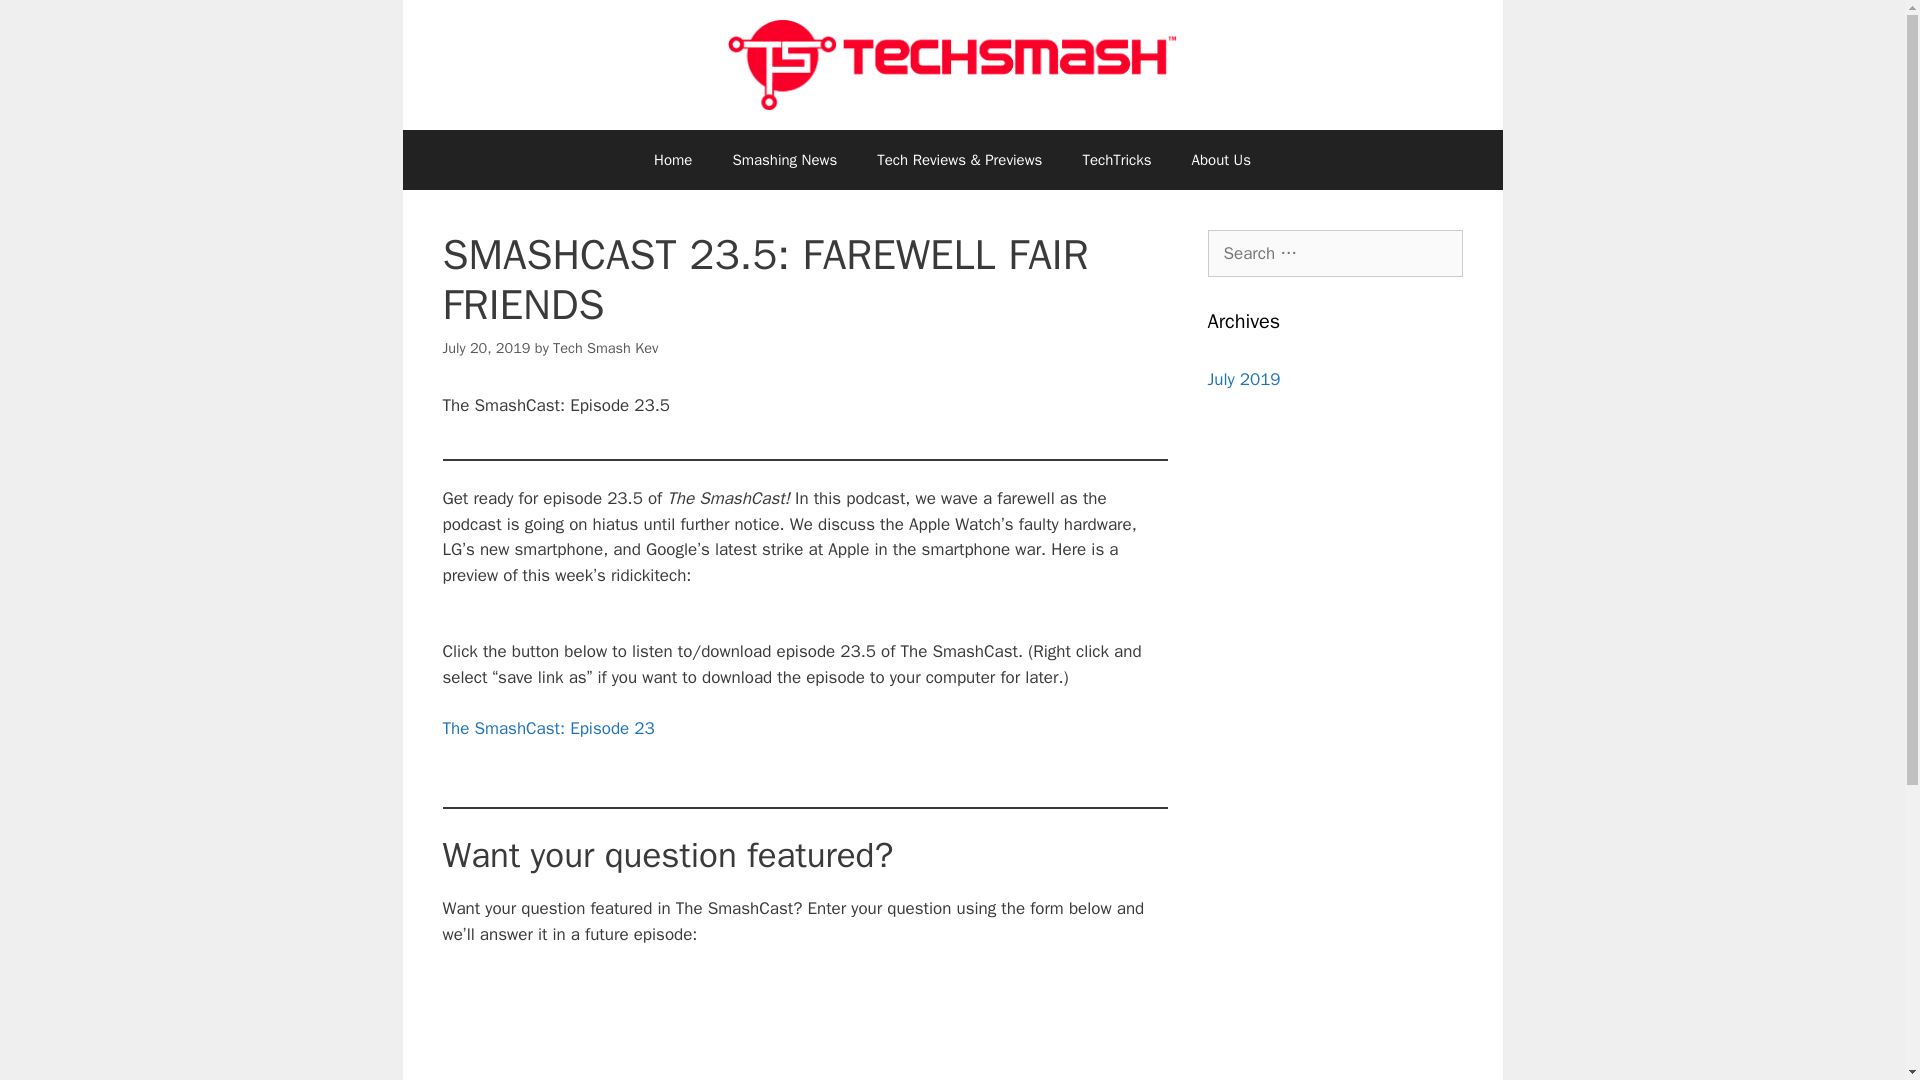 Image resolution: width=1920 pixels, height=1080 pixels. Describe the element at coordinates (605, 348) in the screenshot. I see `Tech Smash Kev` at that location.